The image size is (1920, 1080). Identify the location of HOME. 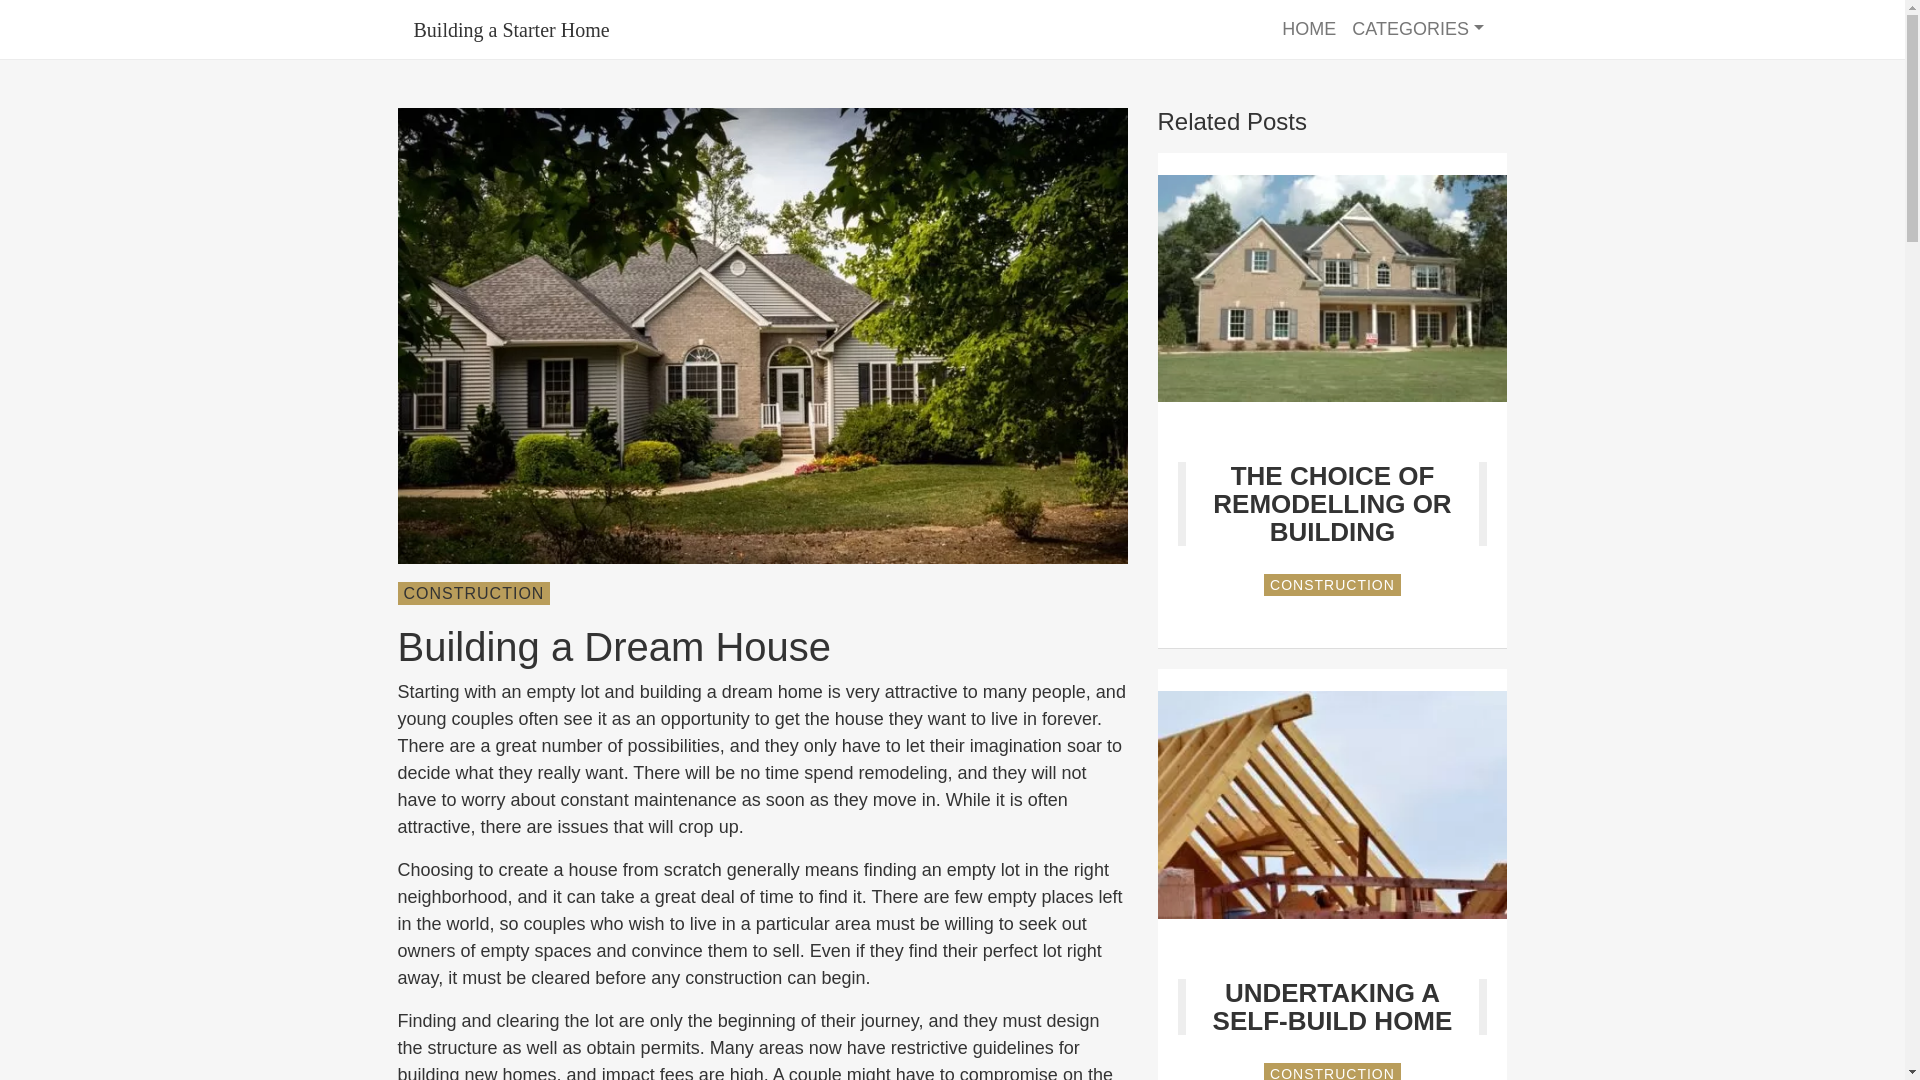
(1309, 28).